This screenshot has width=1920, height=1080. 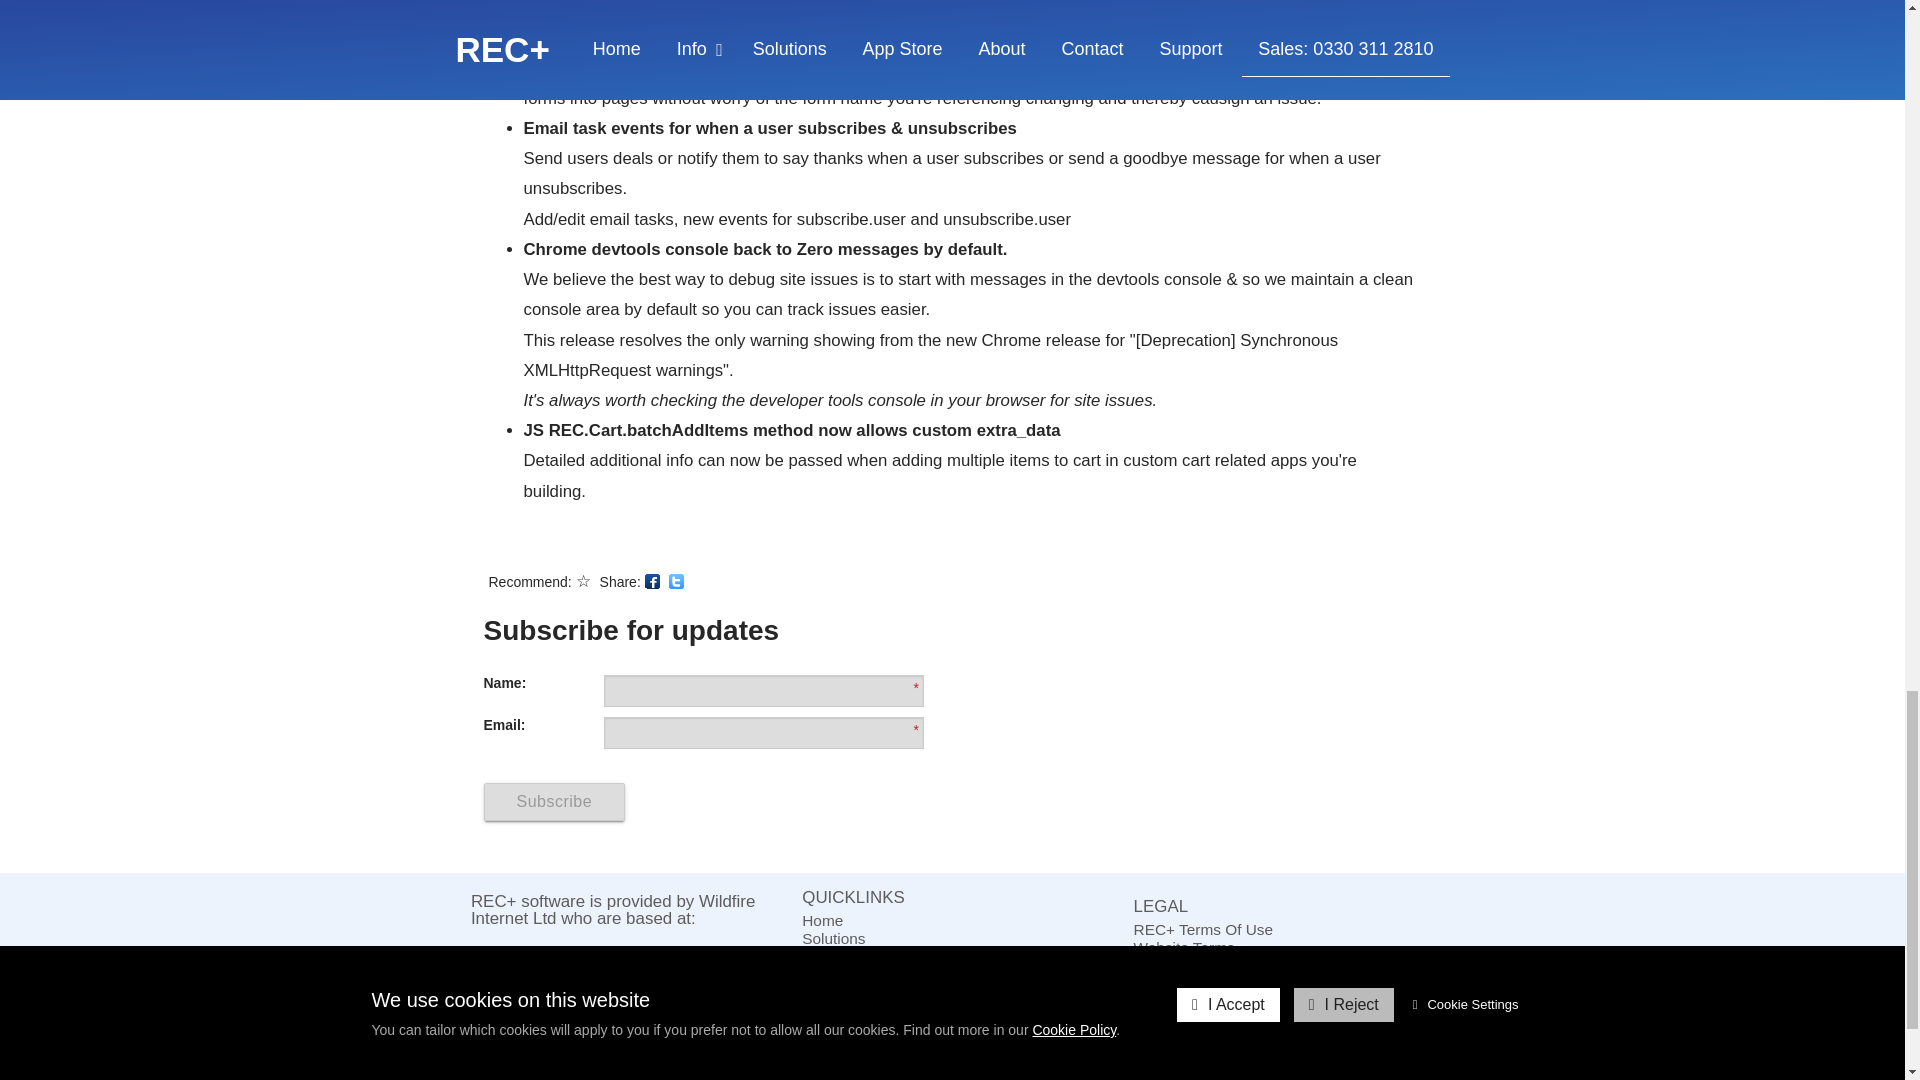 What do you see at coordinates (952, 974) in the screenshot?
I see `Contact` at bounding box center [952, 974].